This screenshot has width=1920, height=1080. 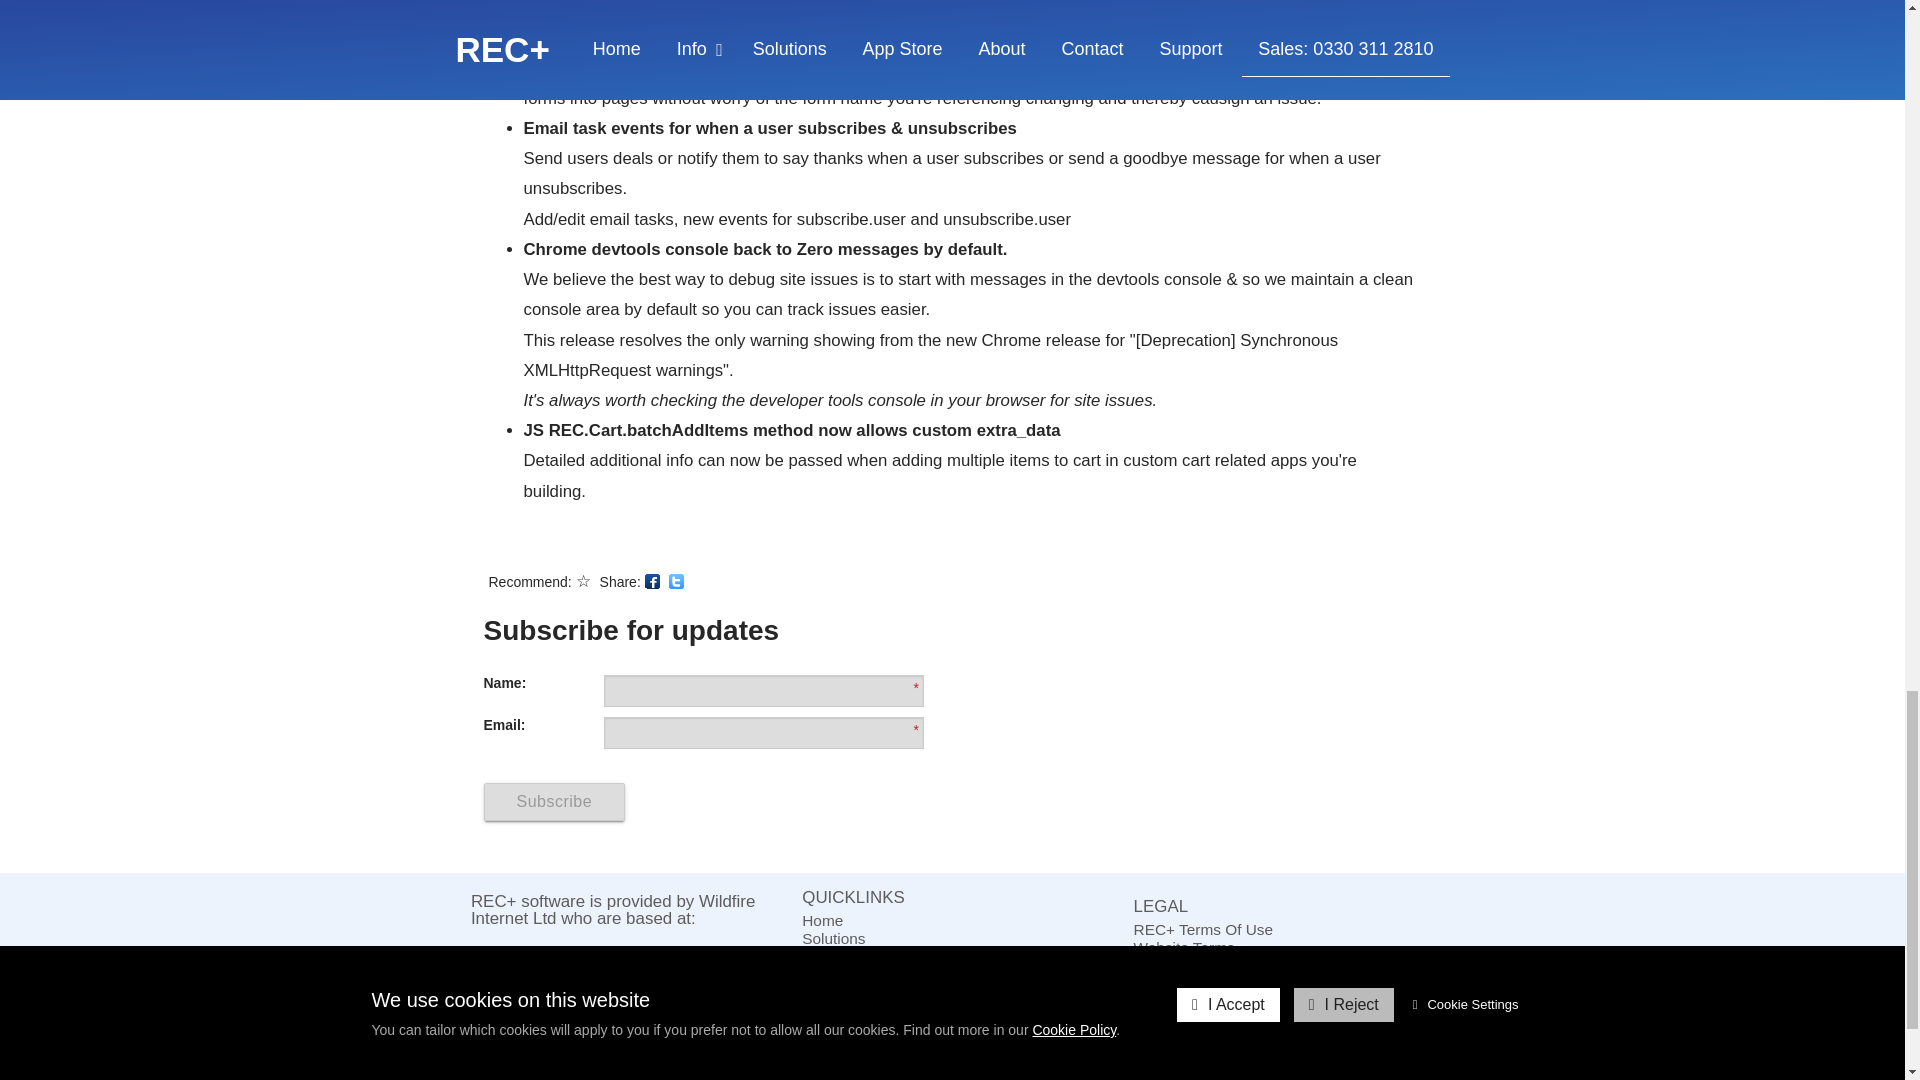 What do you see at coordinates (952, 974) in the screenshot?
I see `Contact` at bounding box center [952, 974].